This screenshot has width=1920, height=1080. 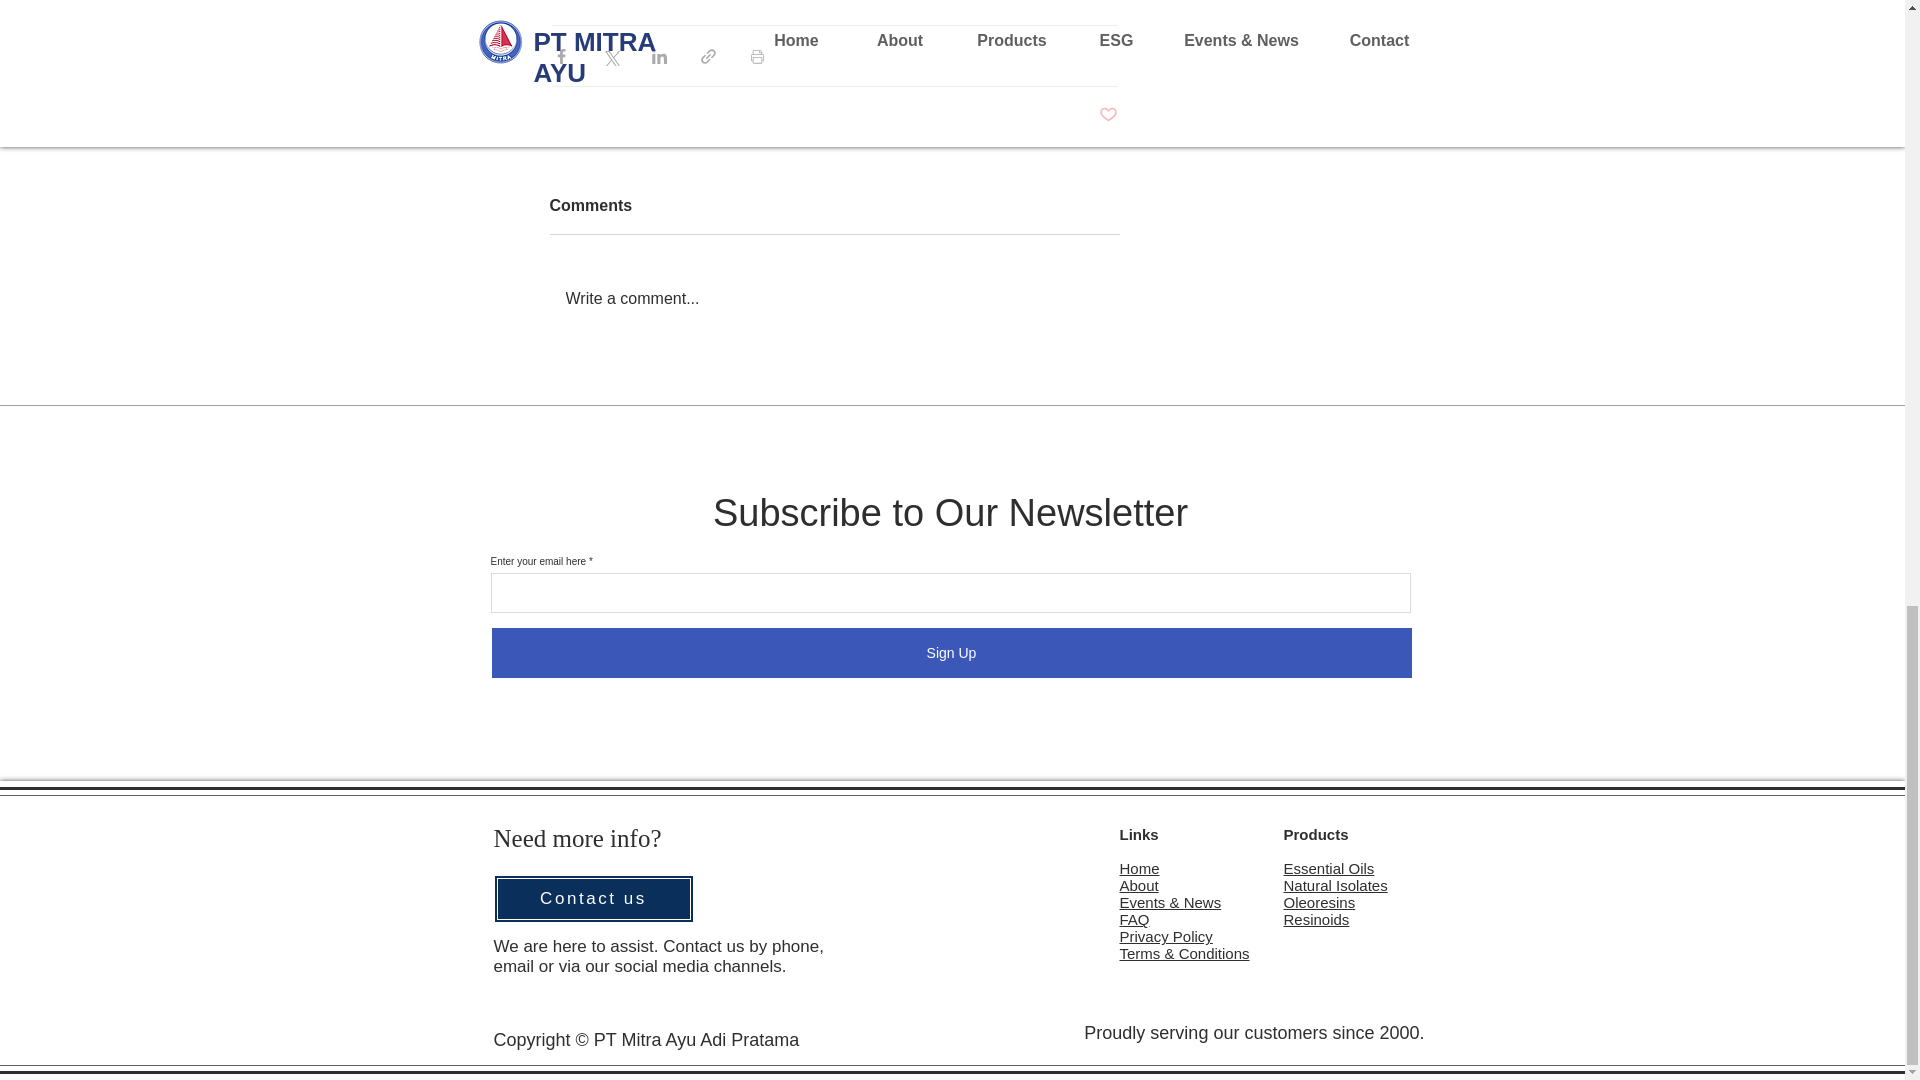 I want to click on Oleoresins, so click(x=1320, y=902).